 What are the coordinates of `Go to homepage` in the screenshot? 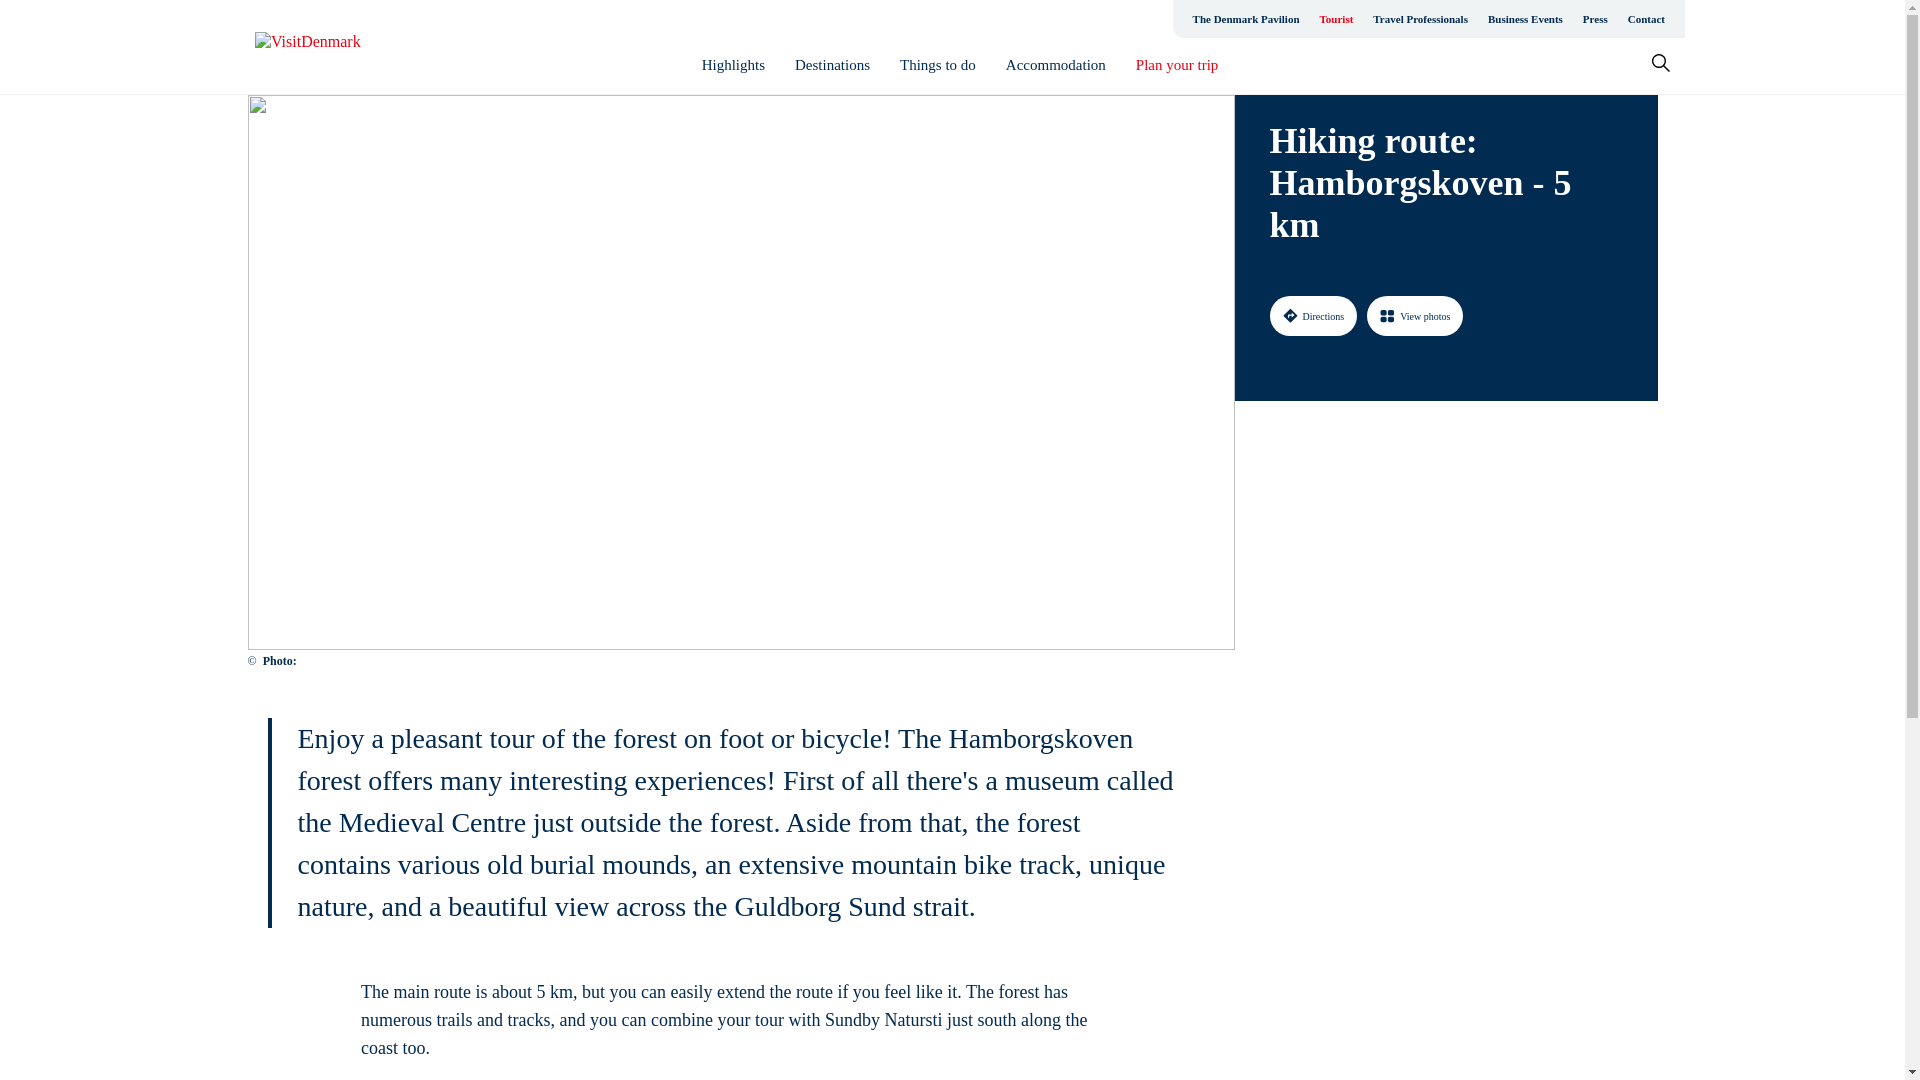 It's located at (334, 47).